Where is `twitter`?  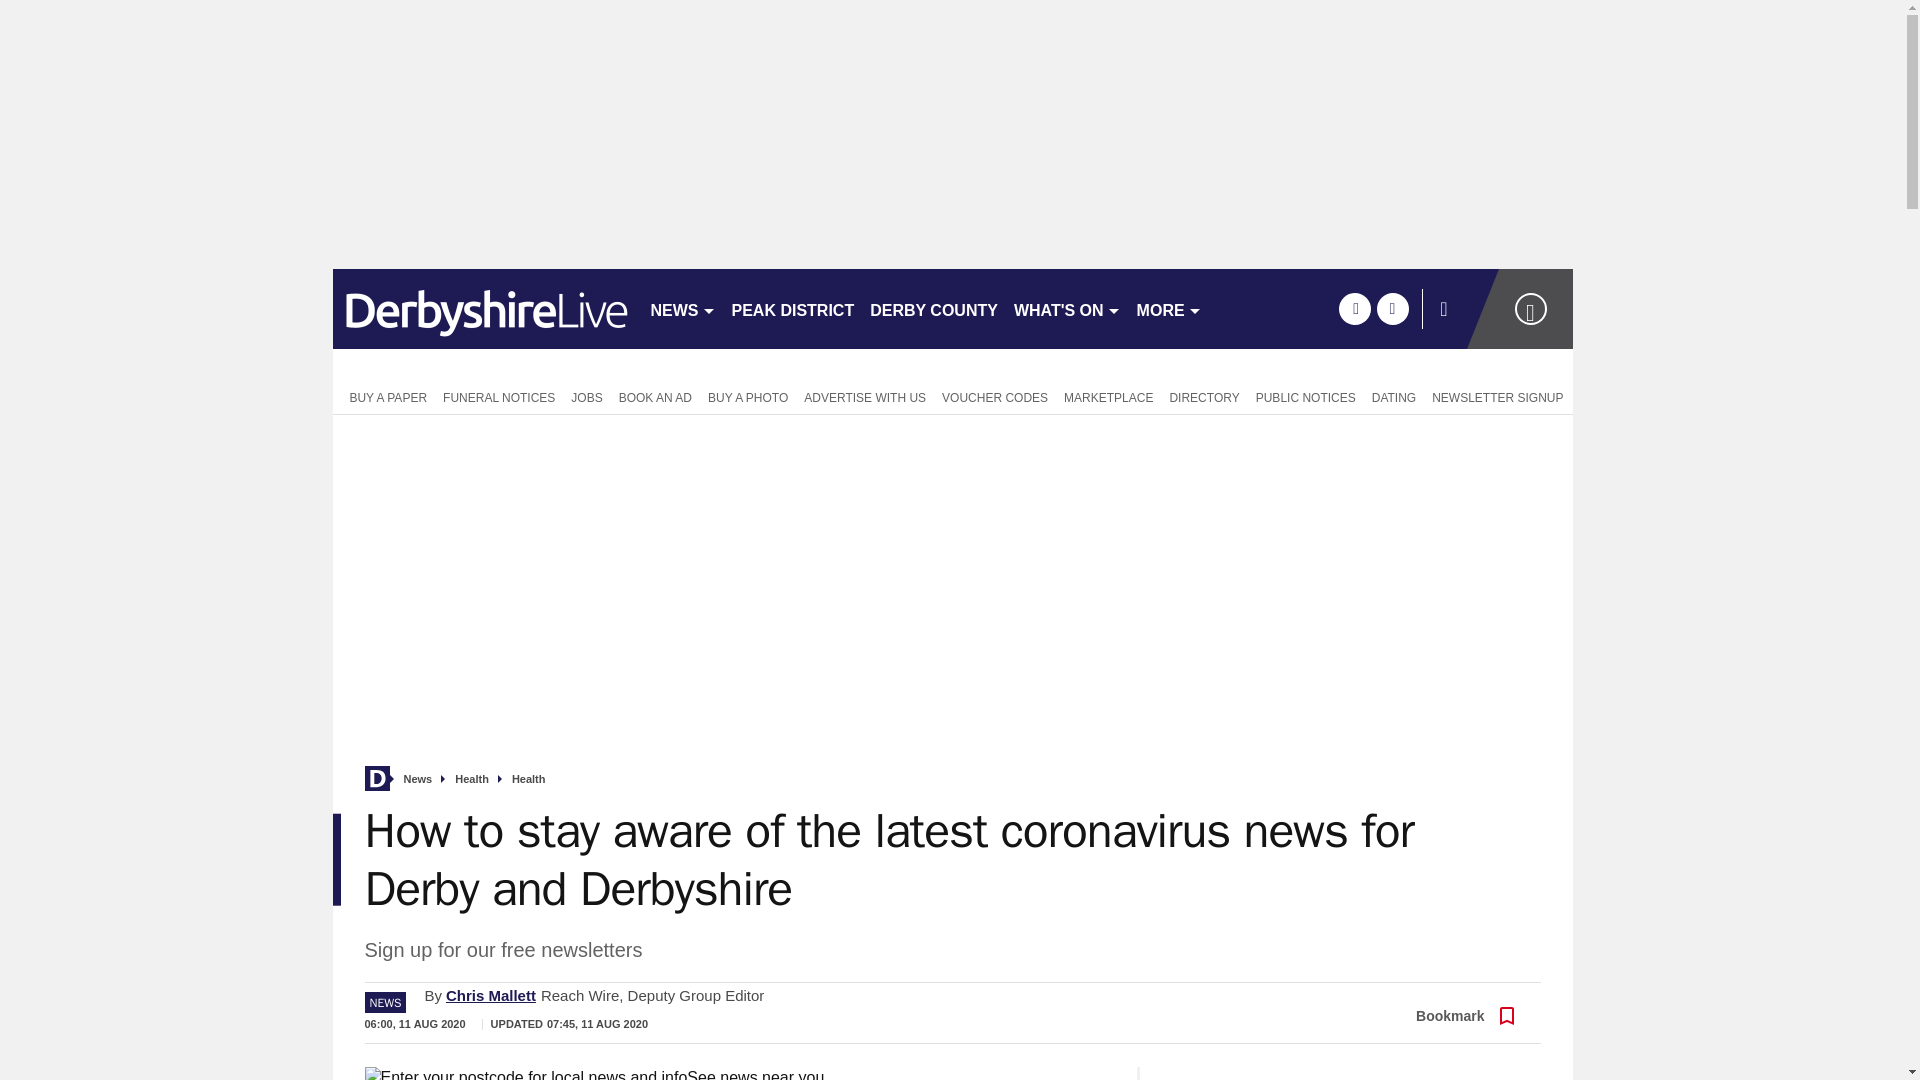
twitter is located at coordinates (1392, 308).